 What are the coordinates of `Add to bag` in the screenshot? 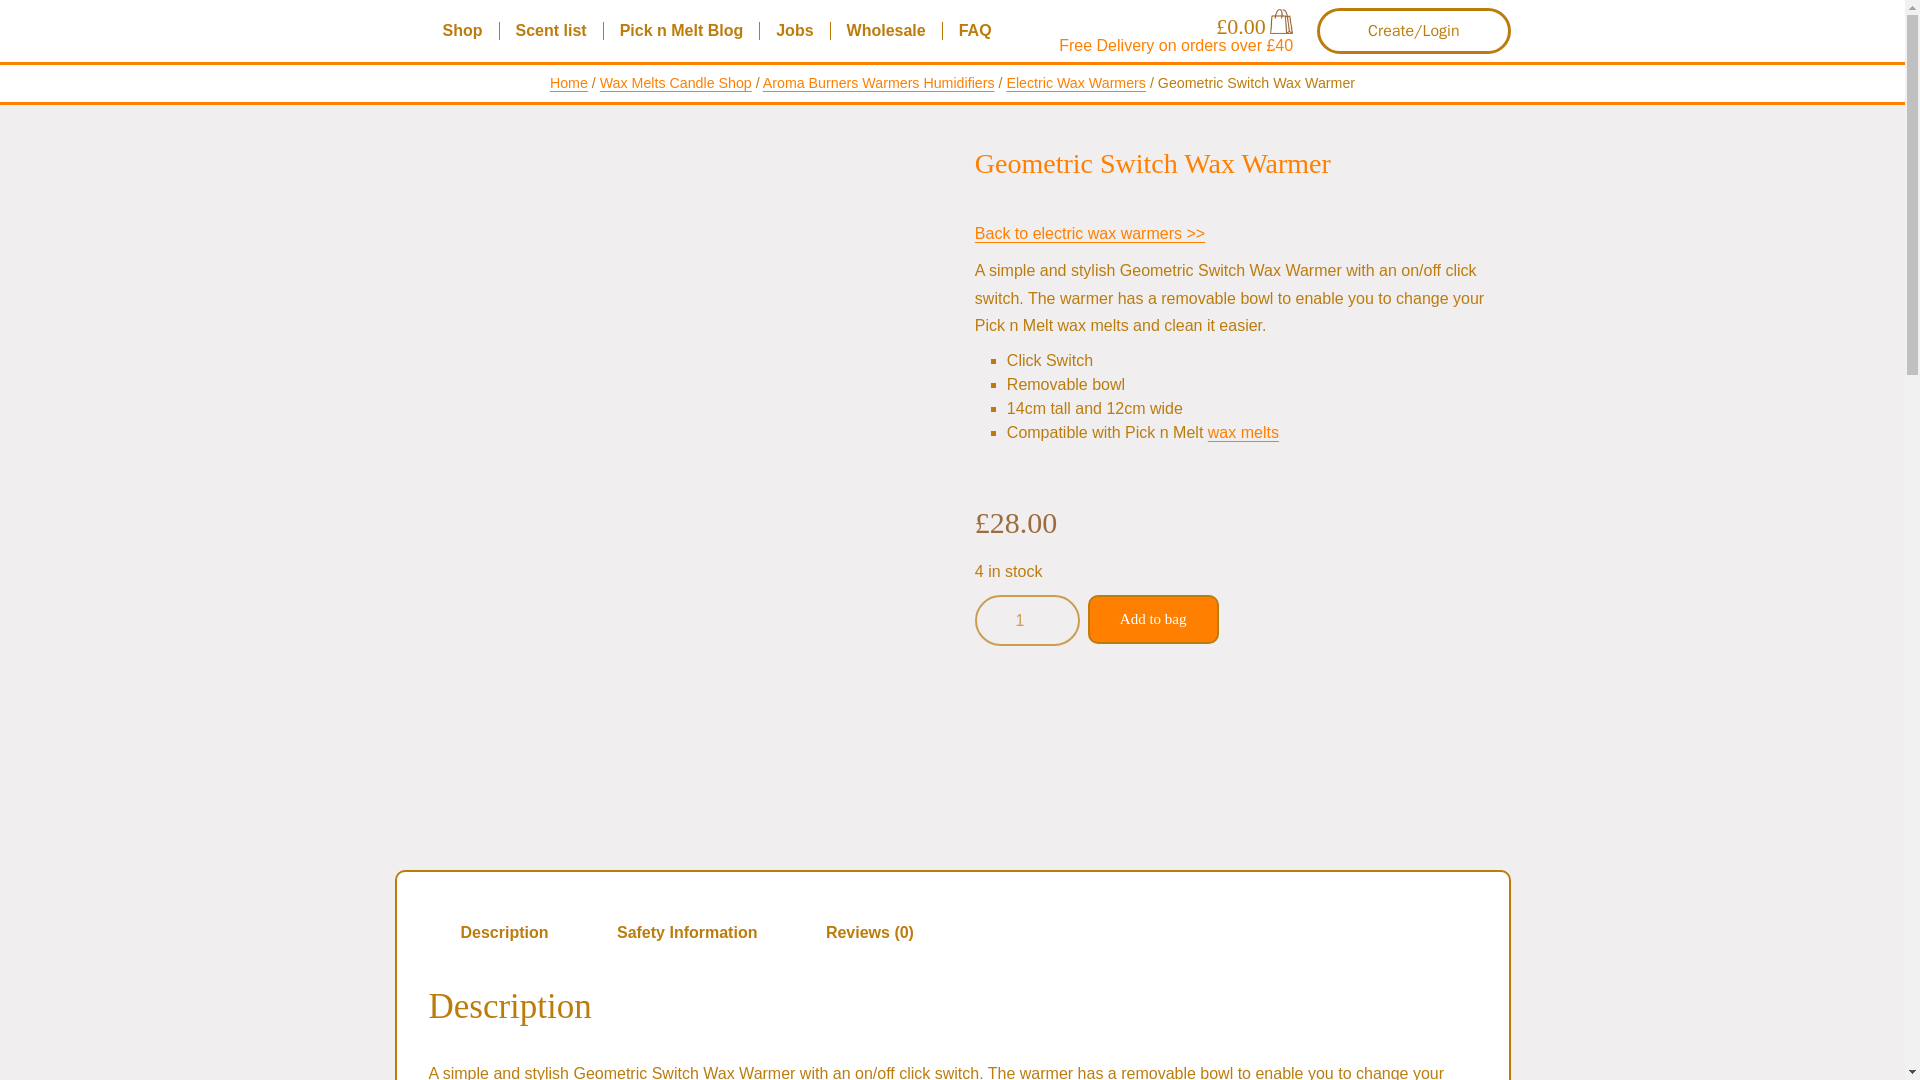 It's located at (1154, 620).